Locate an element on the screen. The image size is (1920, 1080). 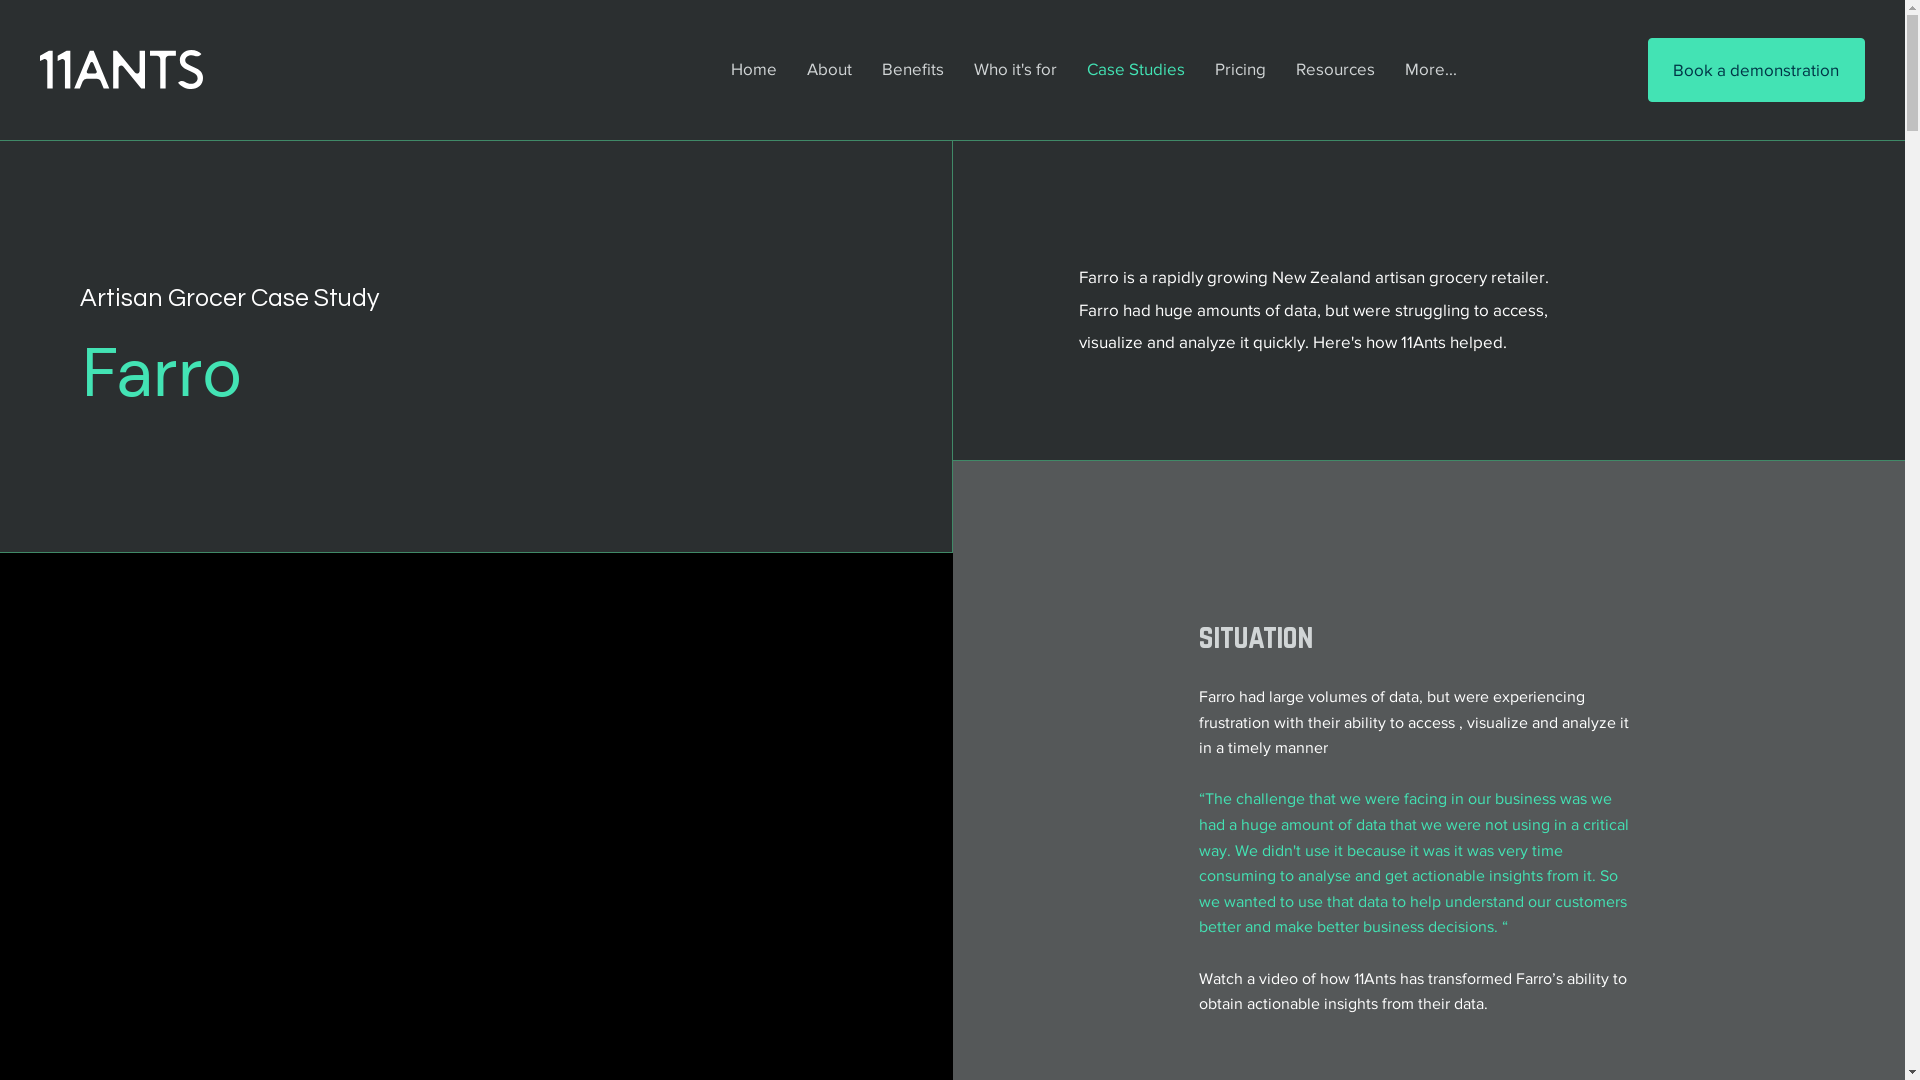
Case Studies is located at coordinates (1136, 69).